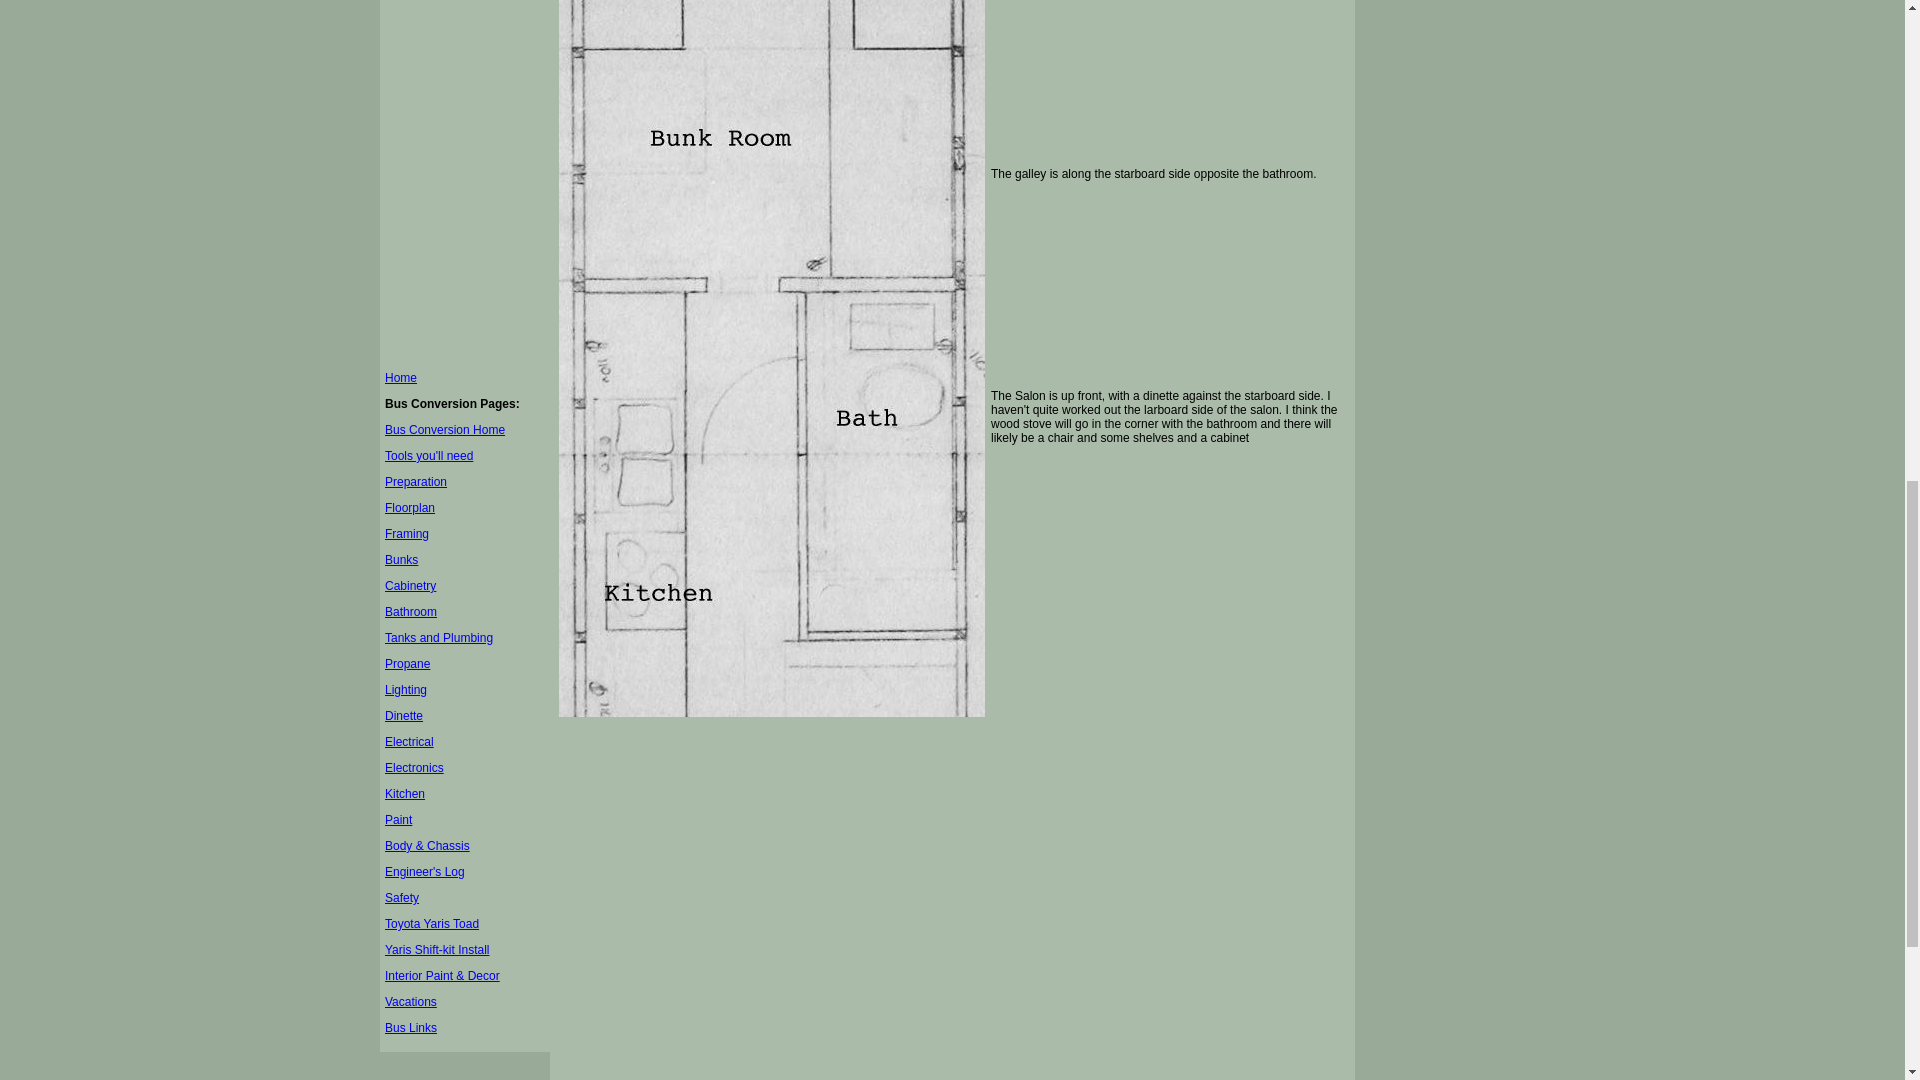  Describe the element at coordinates (465, 179) in the screenshot. I see `Advertisement` at that location.